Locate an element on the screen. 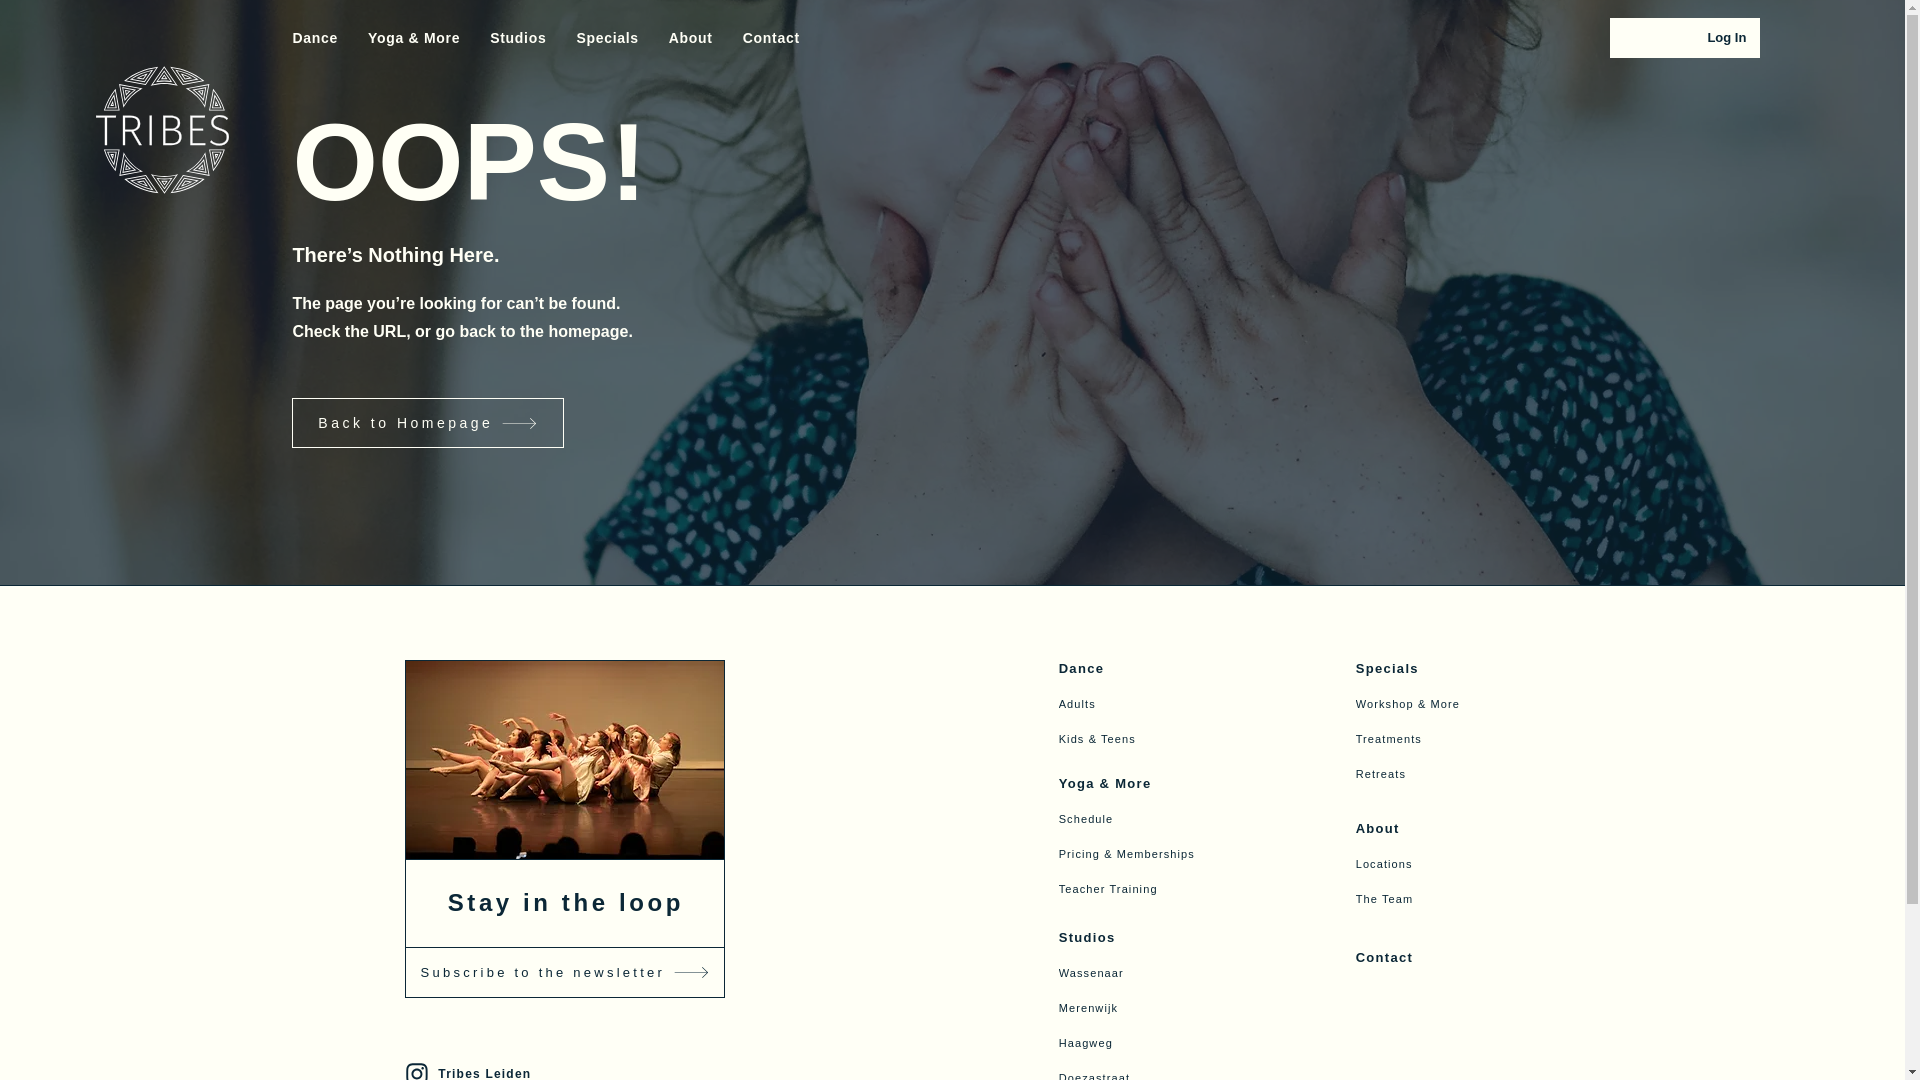  Wassenaar is located at coordinates (1168, 972).